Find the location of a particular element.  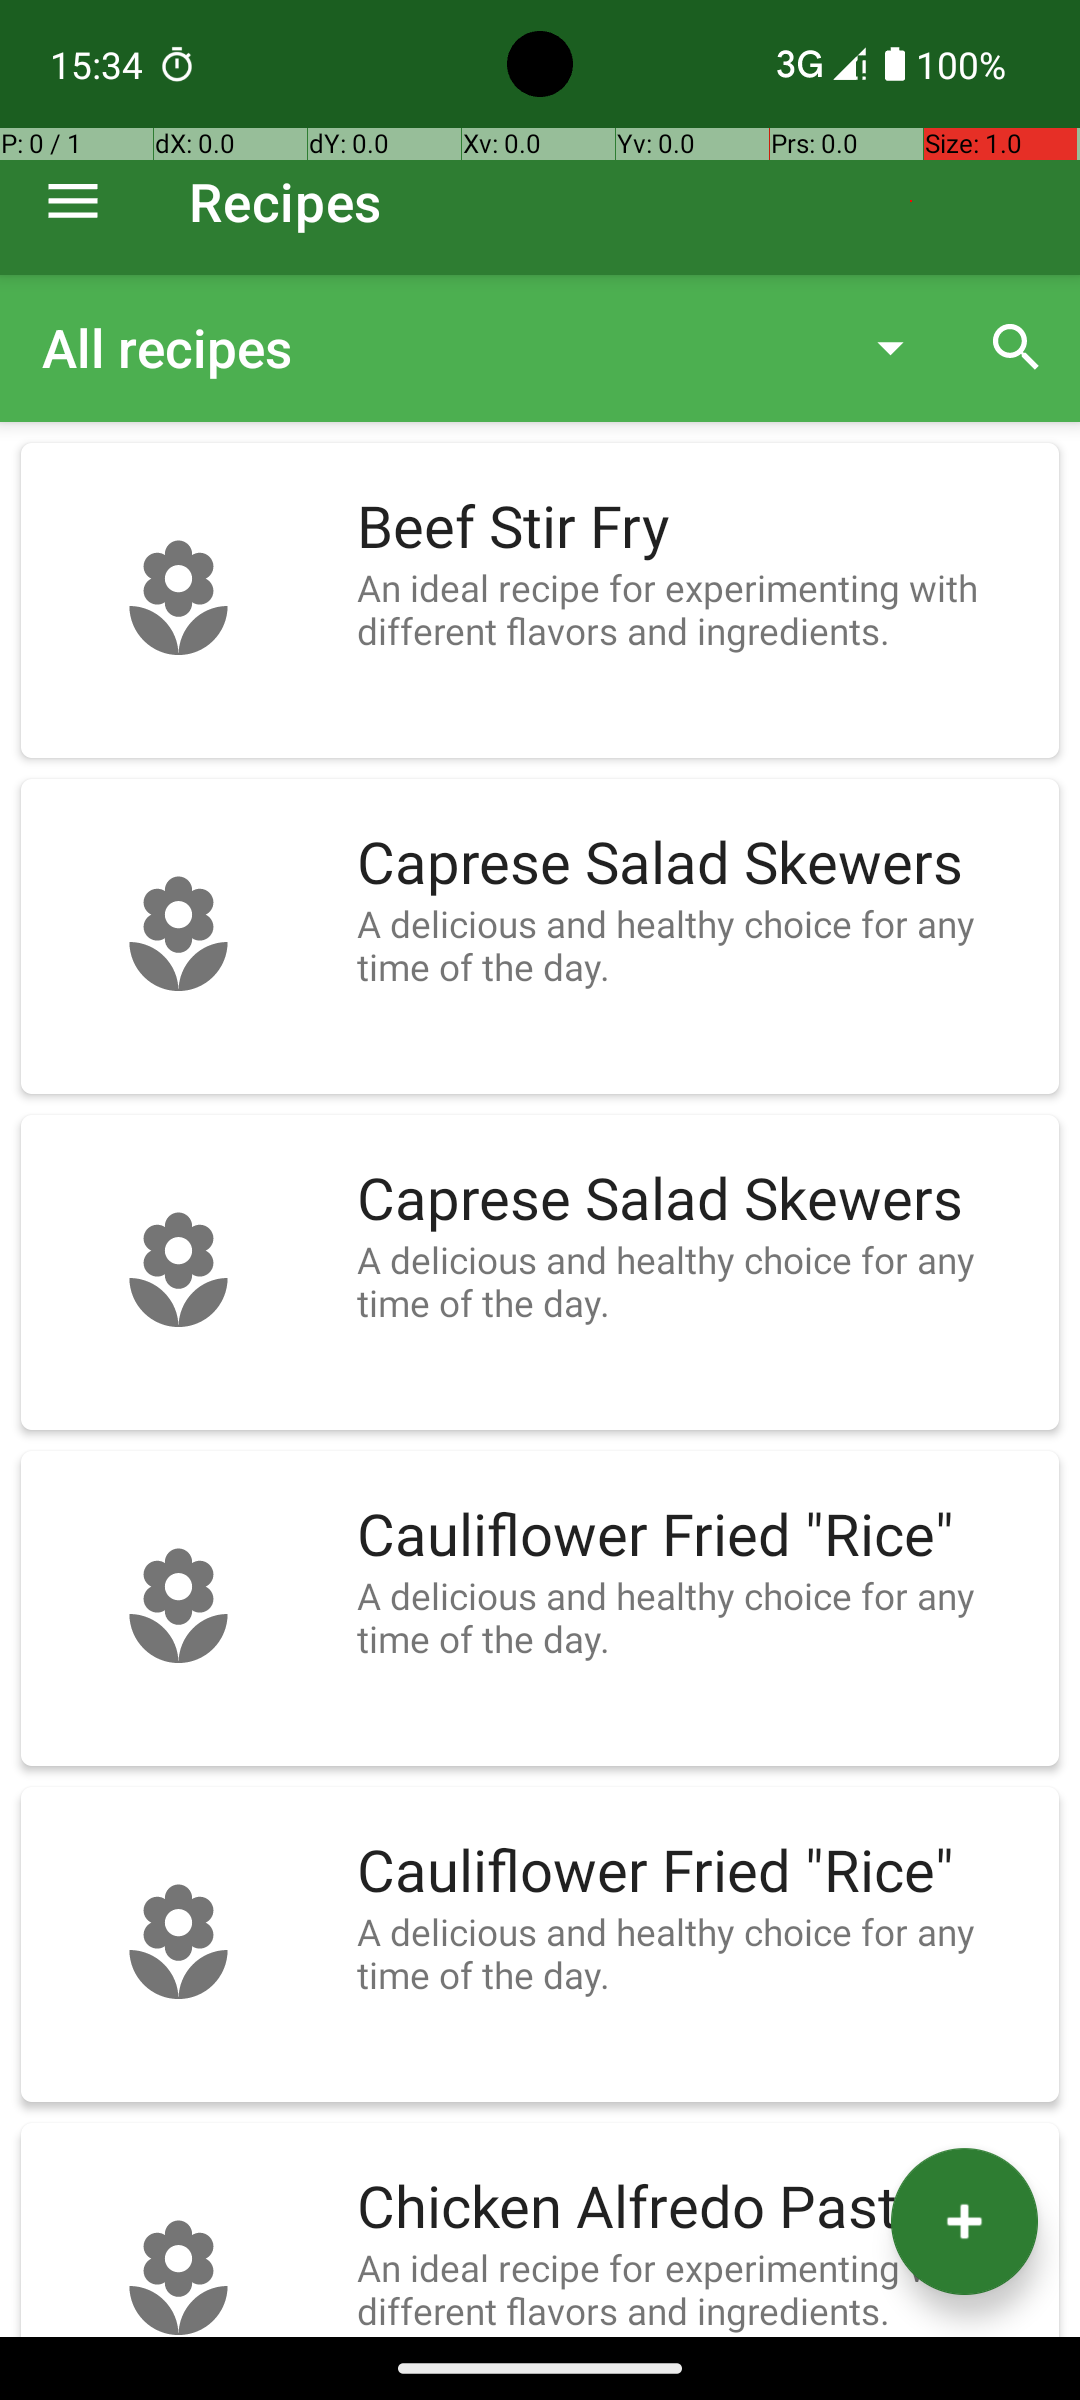

Beef Stir Fry is located at coordinates (698, 528).